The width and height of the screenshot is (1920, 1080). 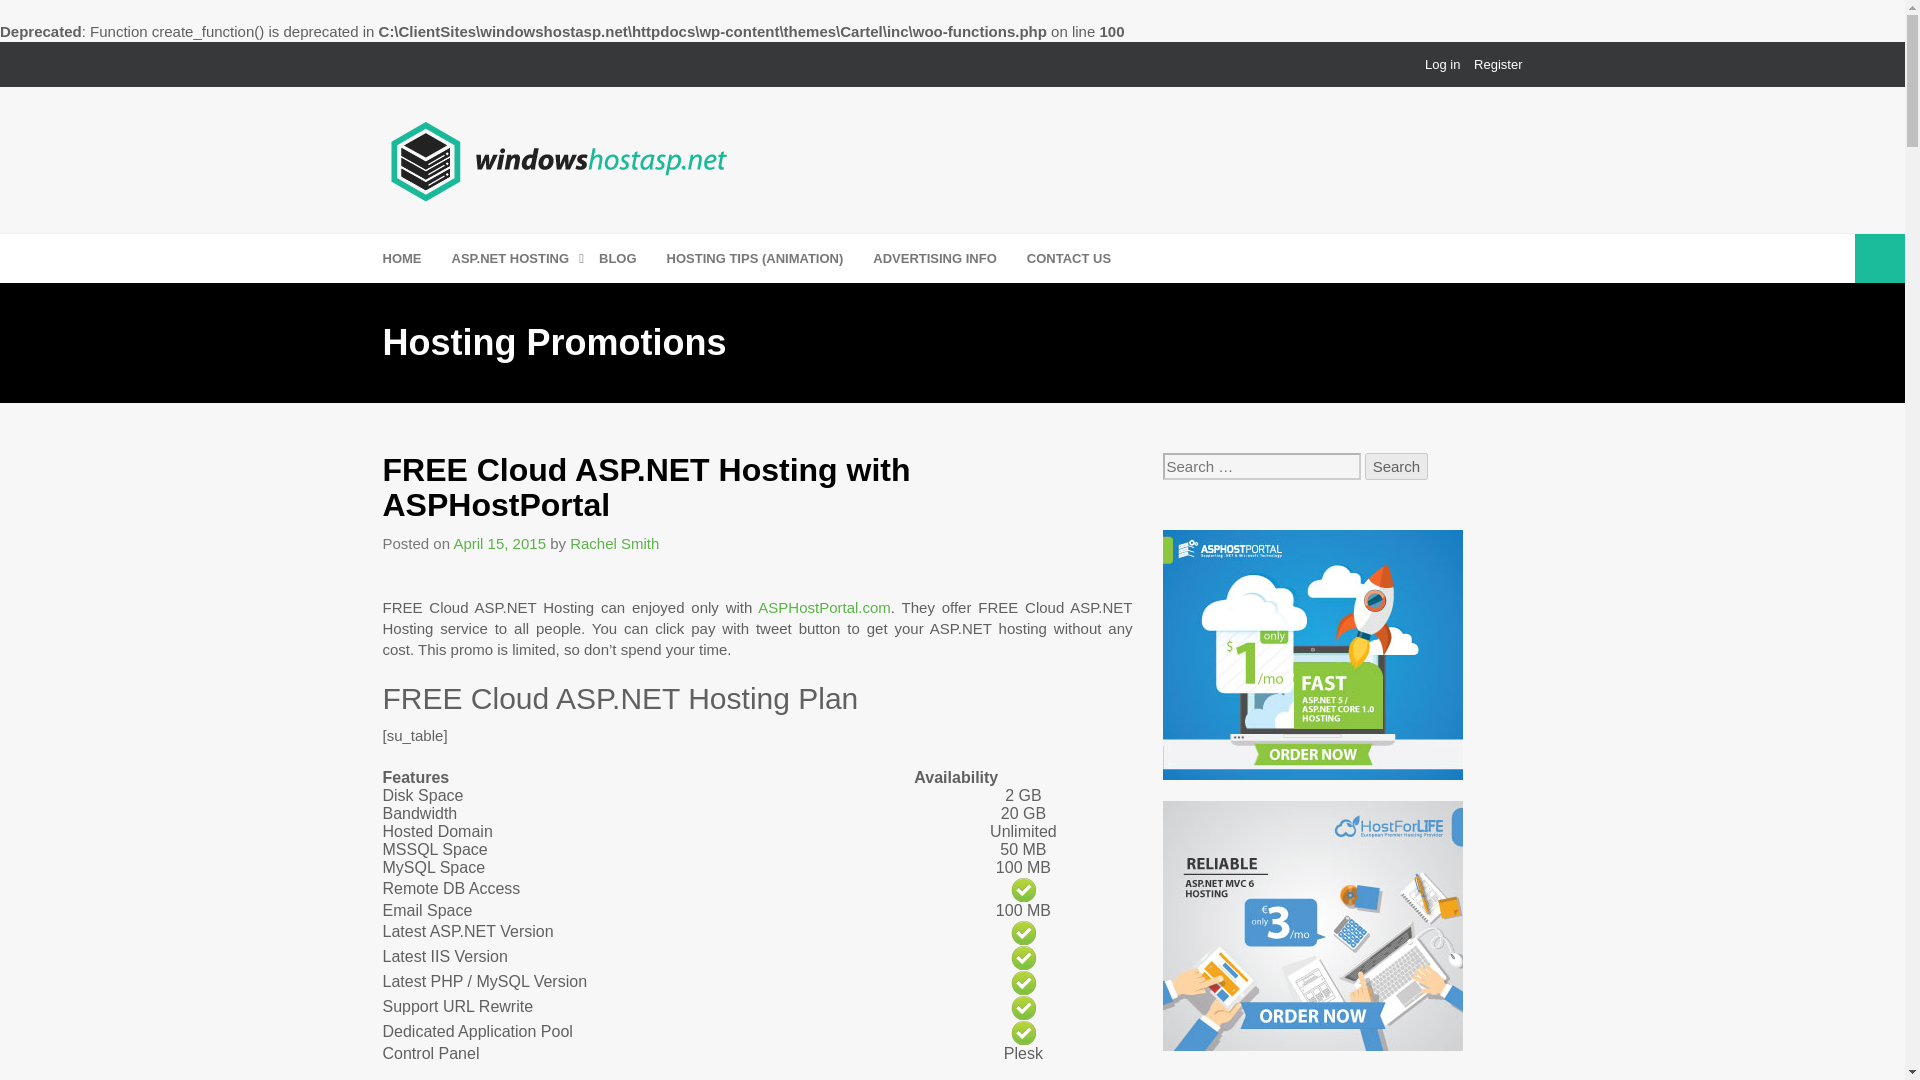 What do you see at coordinates (560, 156) in the screenshot?
I see `Best Windows Hosting Reviews` at bounding box center [560, 156].